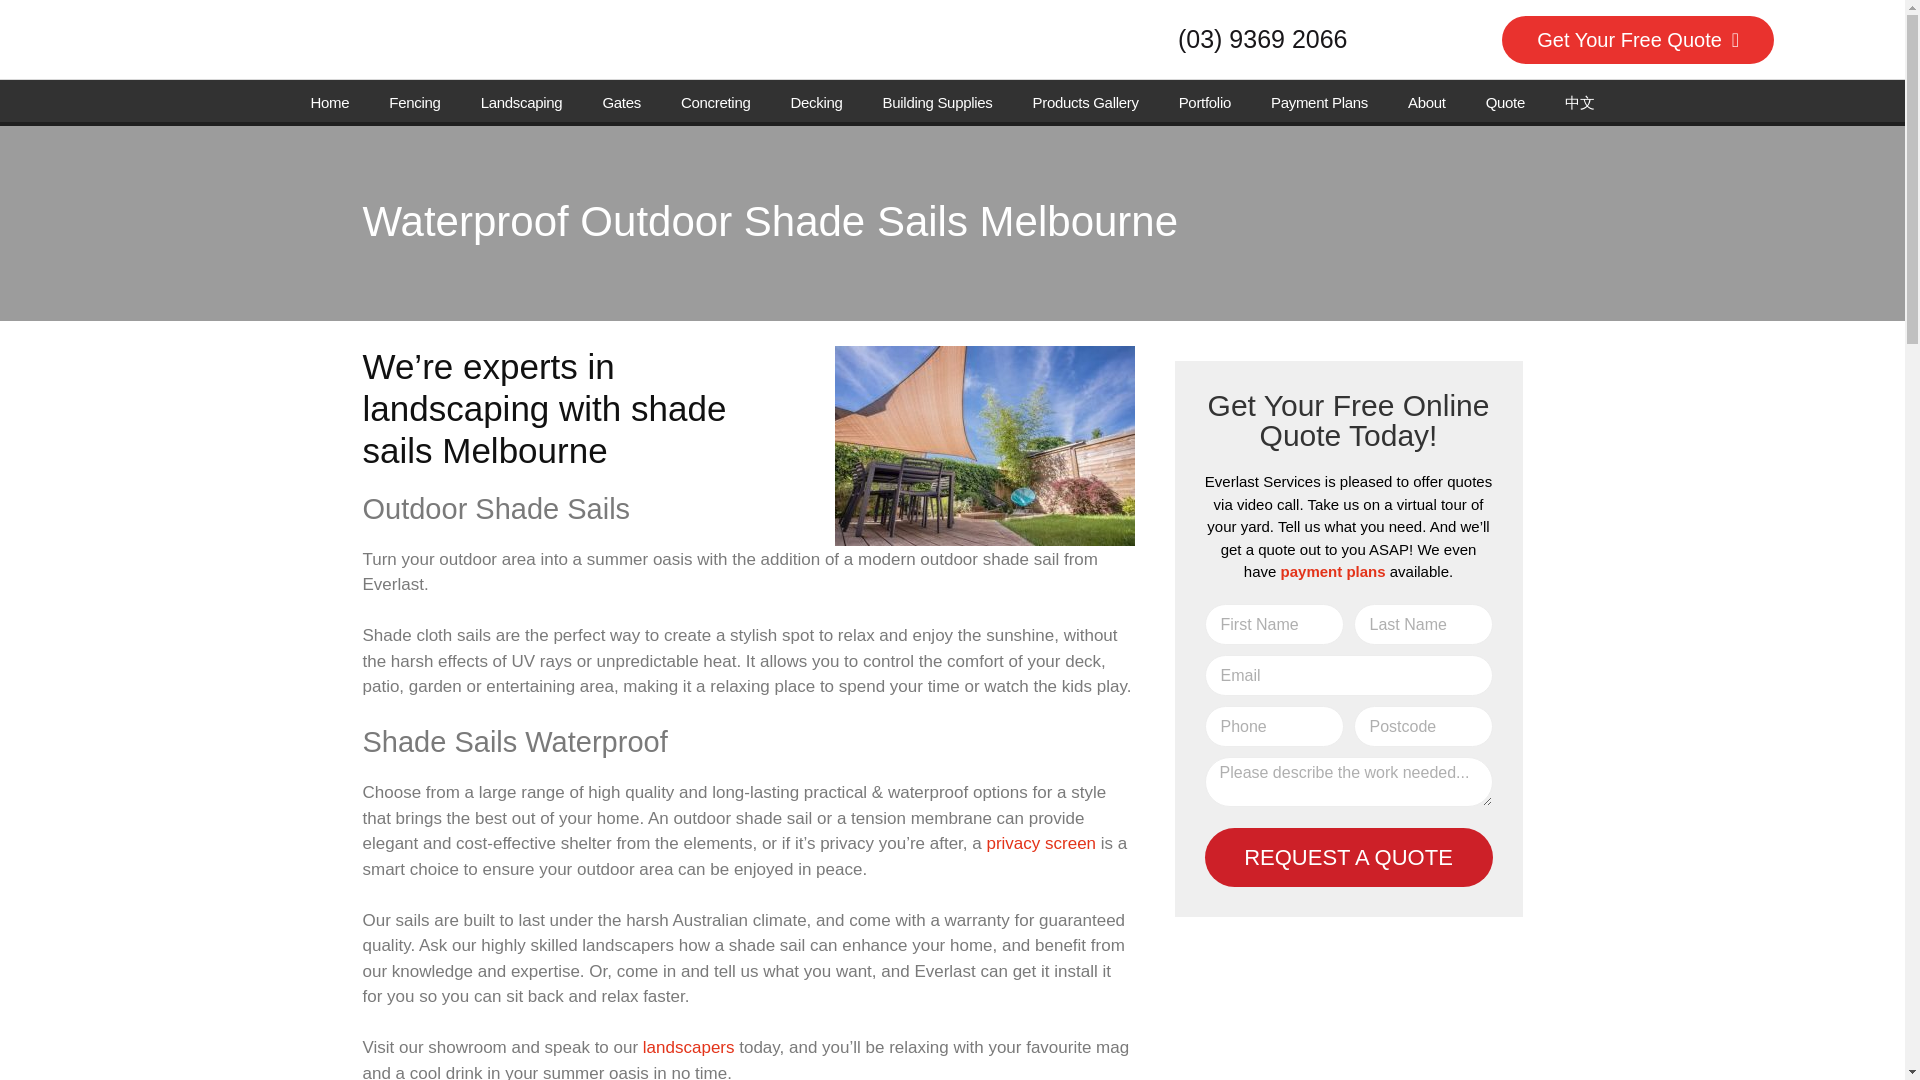 Image resolution: width=1920 pixels, height=1080 pixels. I want to click on Landscaping, so click(522, 102).